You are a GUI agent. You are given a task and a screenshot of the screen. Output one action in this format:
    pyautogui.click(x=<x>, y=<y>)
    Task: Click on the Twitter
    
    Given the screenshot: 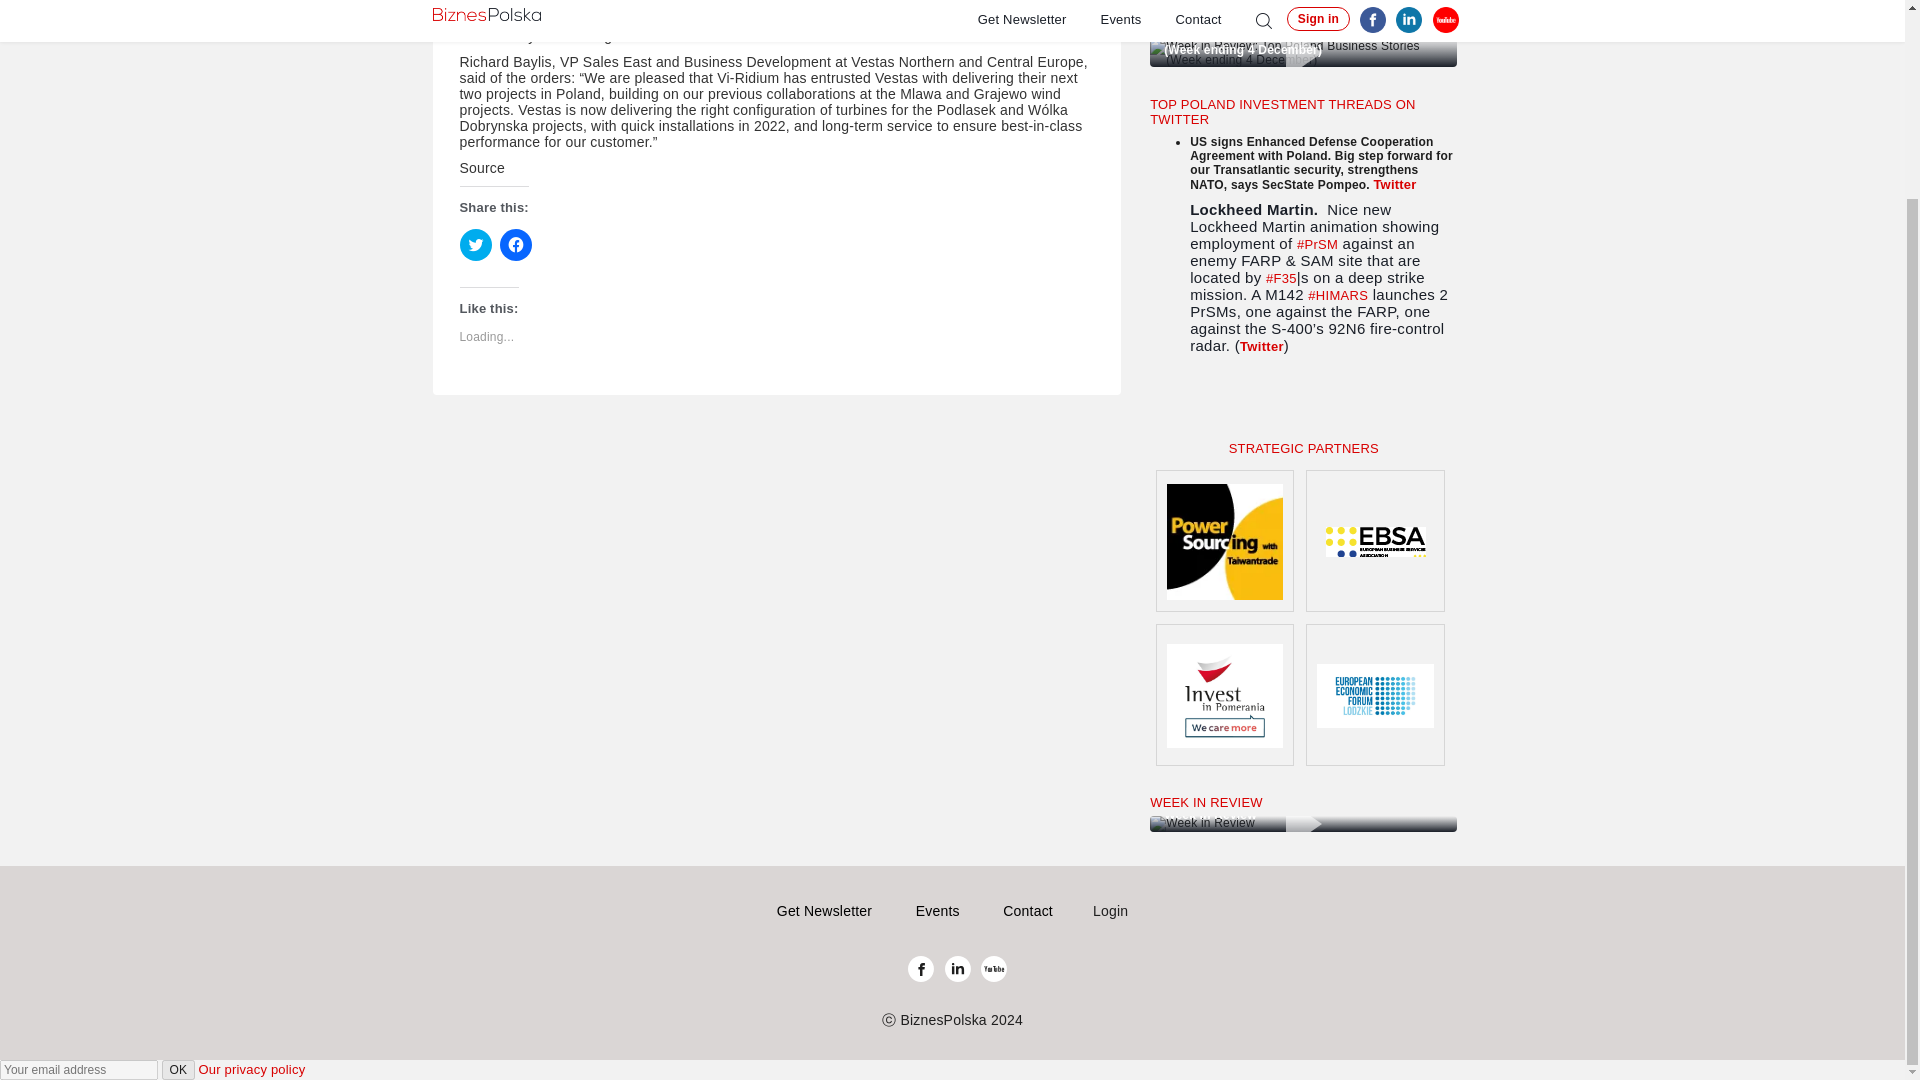 What is the action you would take?
    pyautogui.click(x=1394, y=184)
    